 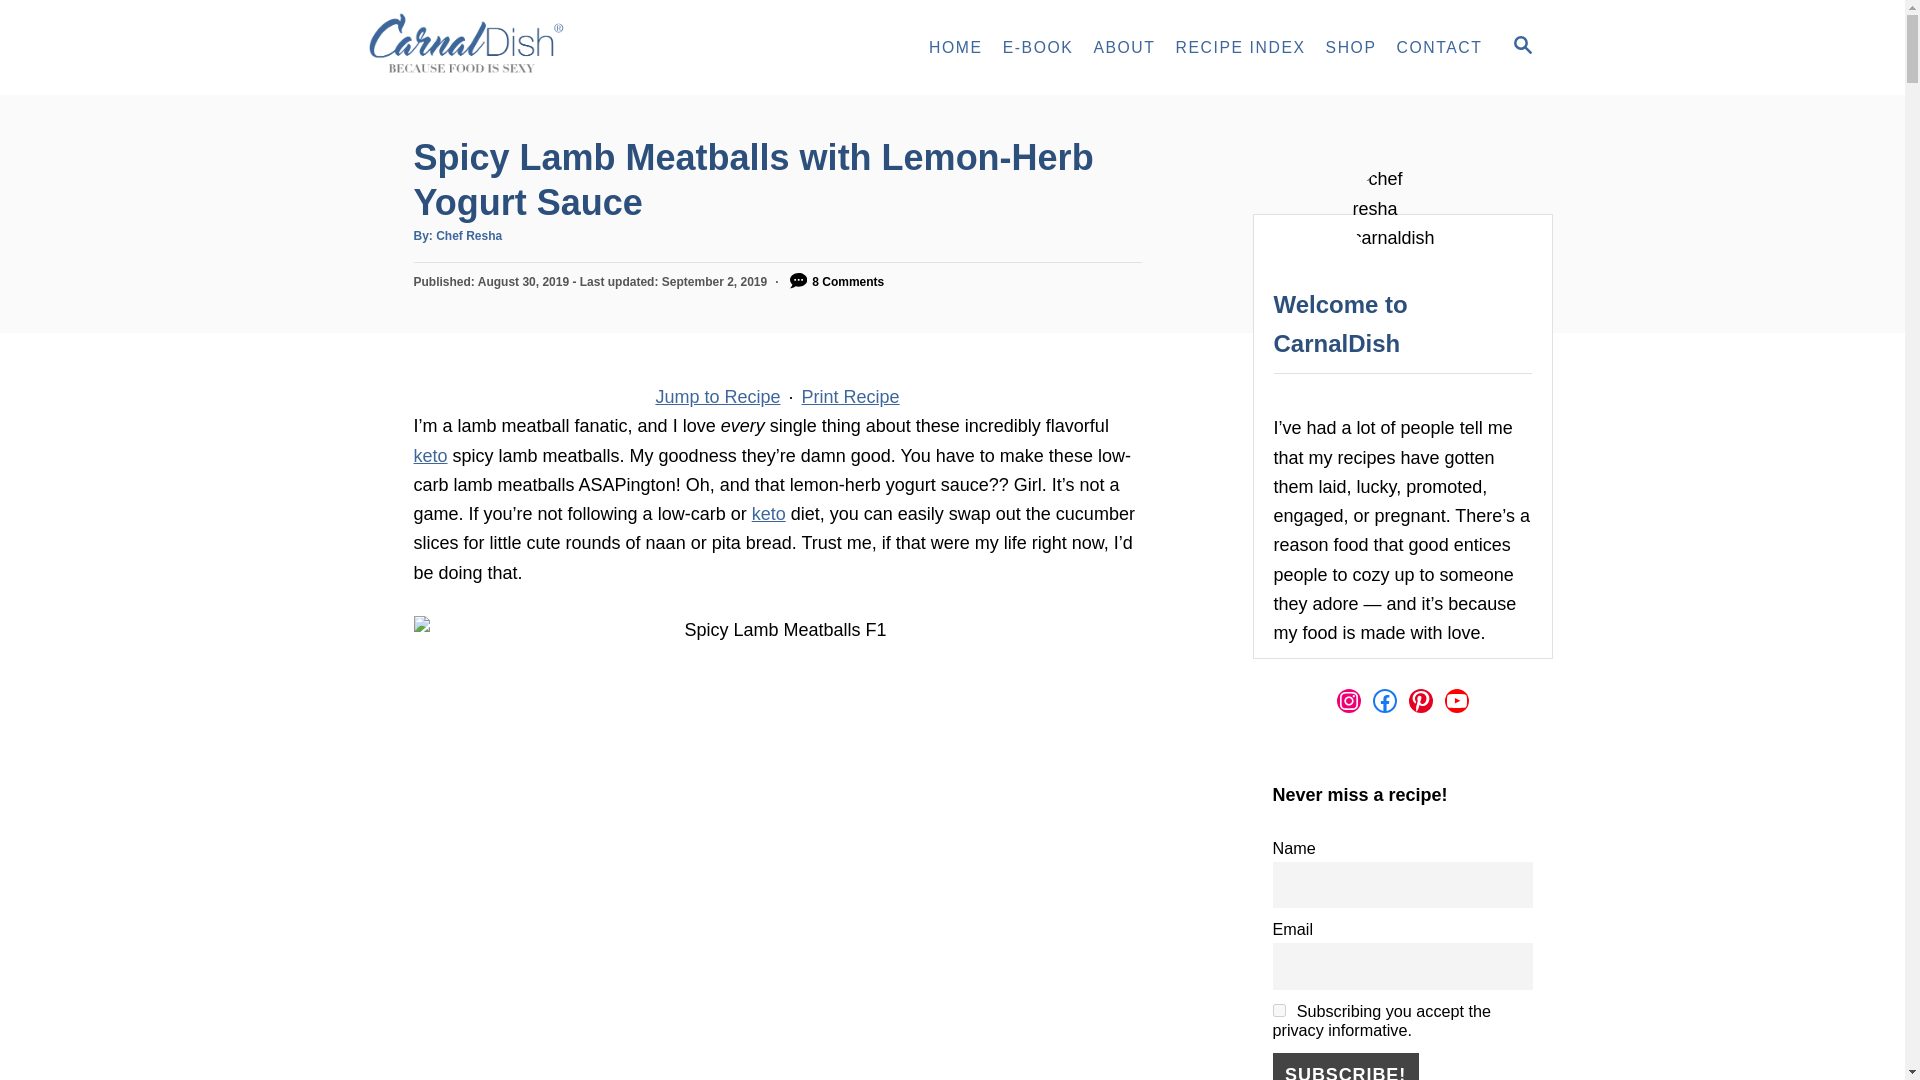 What do you see at coordinates (717, 396) in the screenshot?
I see `Jump to Recipe` at bounding box center [717, 396].